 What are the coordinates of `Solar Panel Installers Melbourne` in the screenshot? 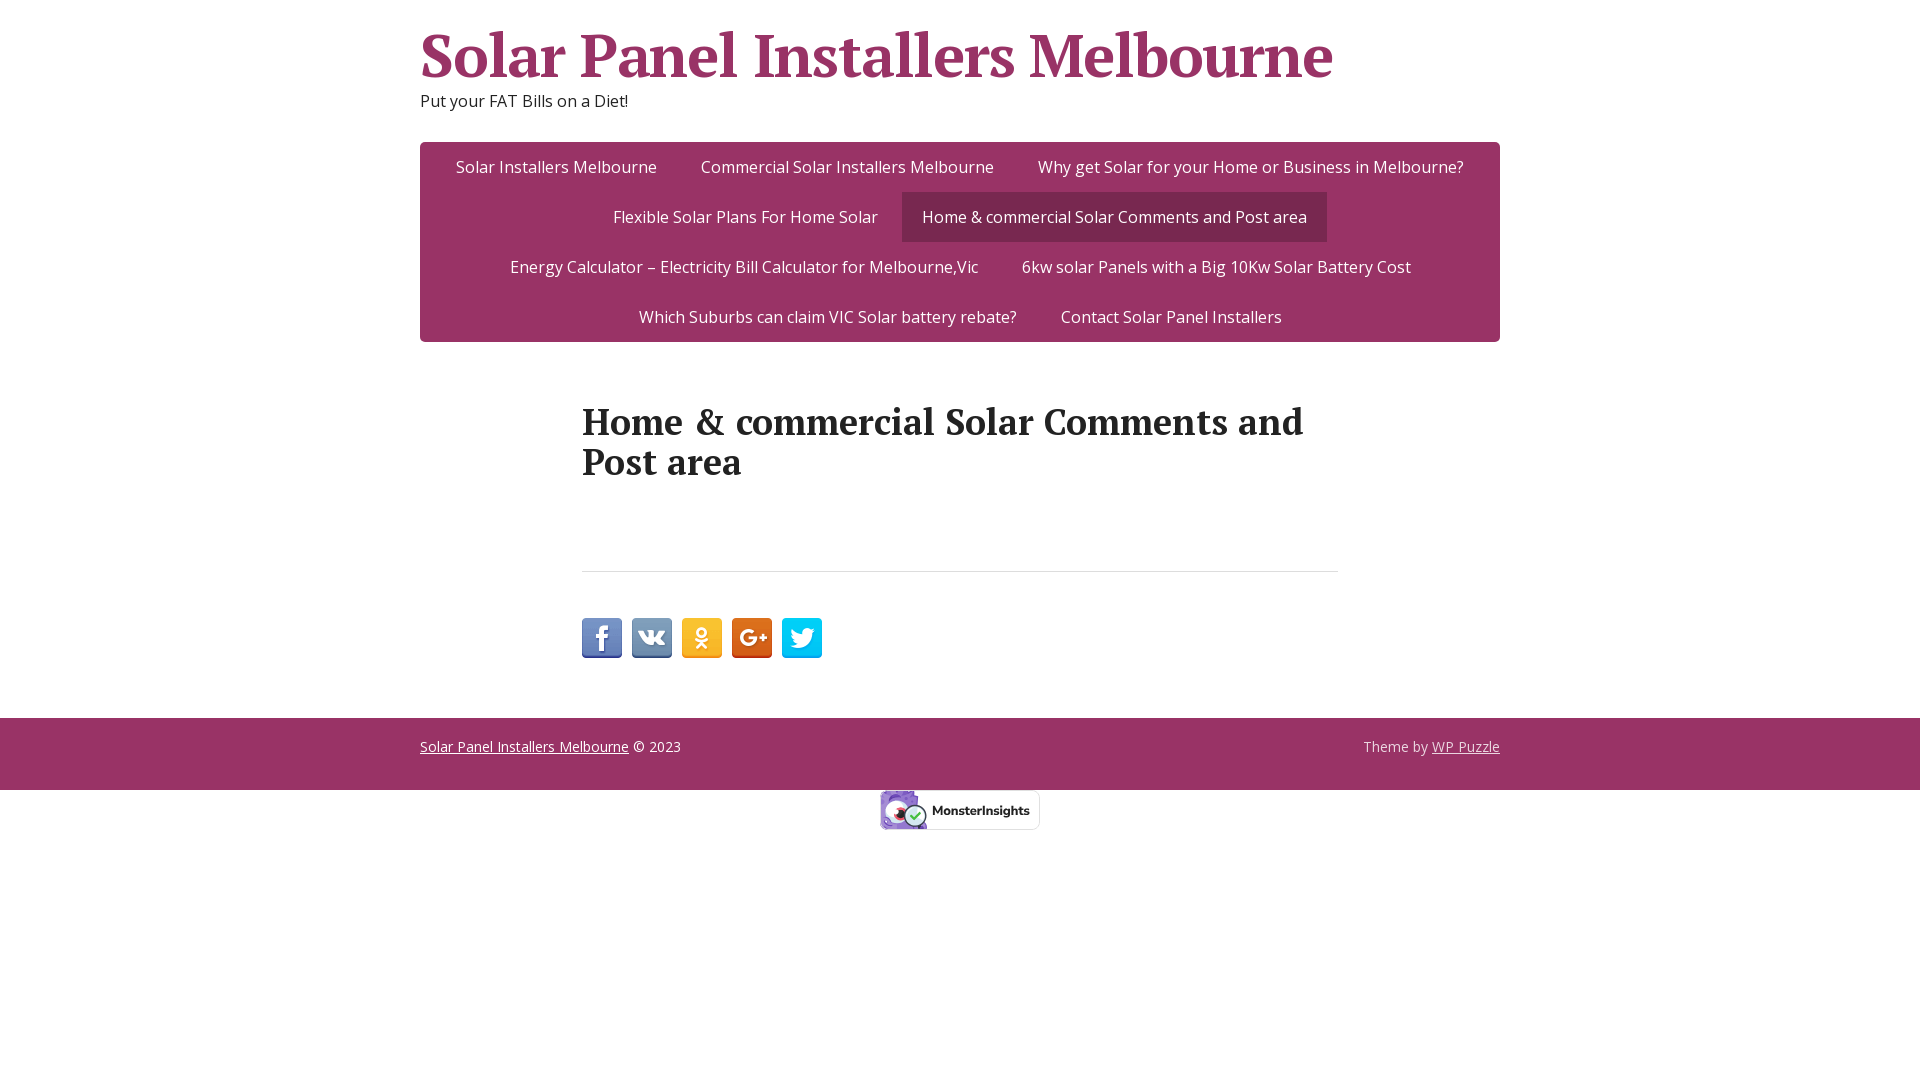 It's located at (960, 55).